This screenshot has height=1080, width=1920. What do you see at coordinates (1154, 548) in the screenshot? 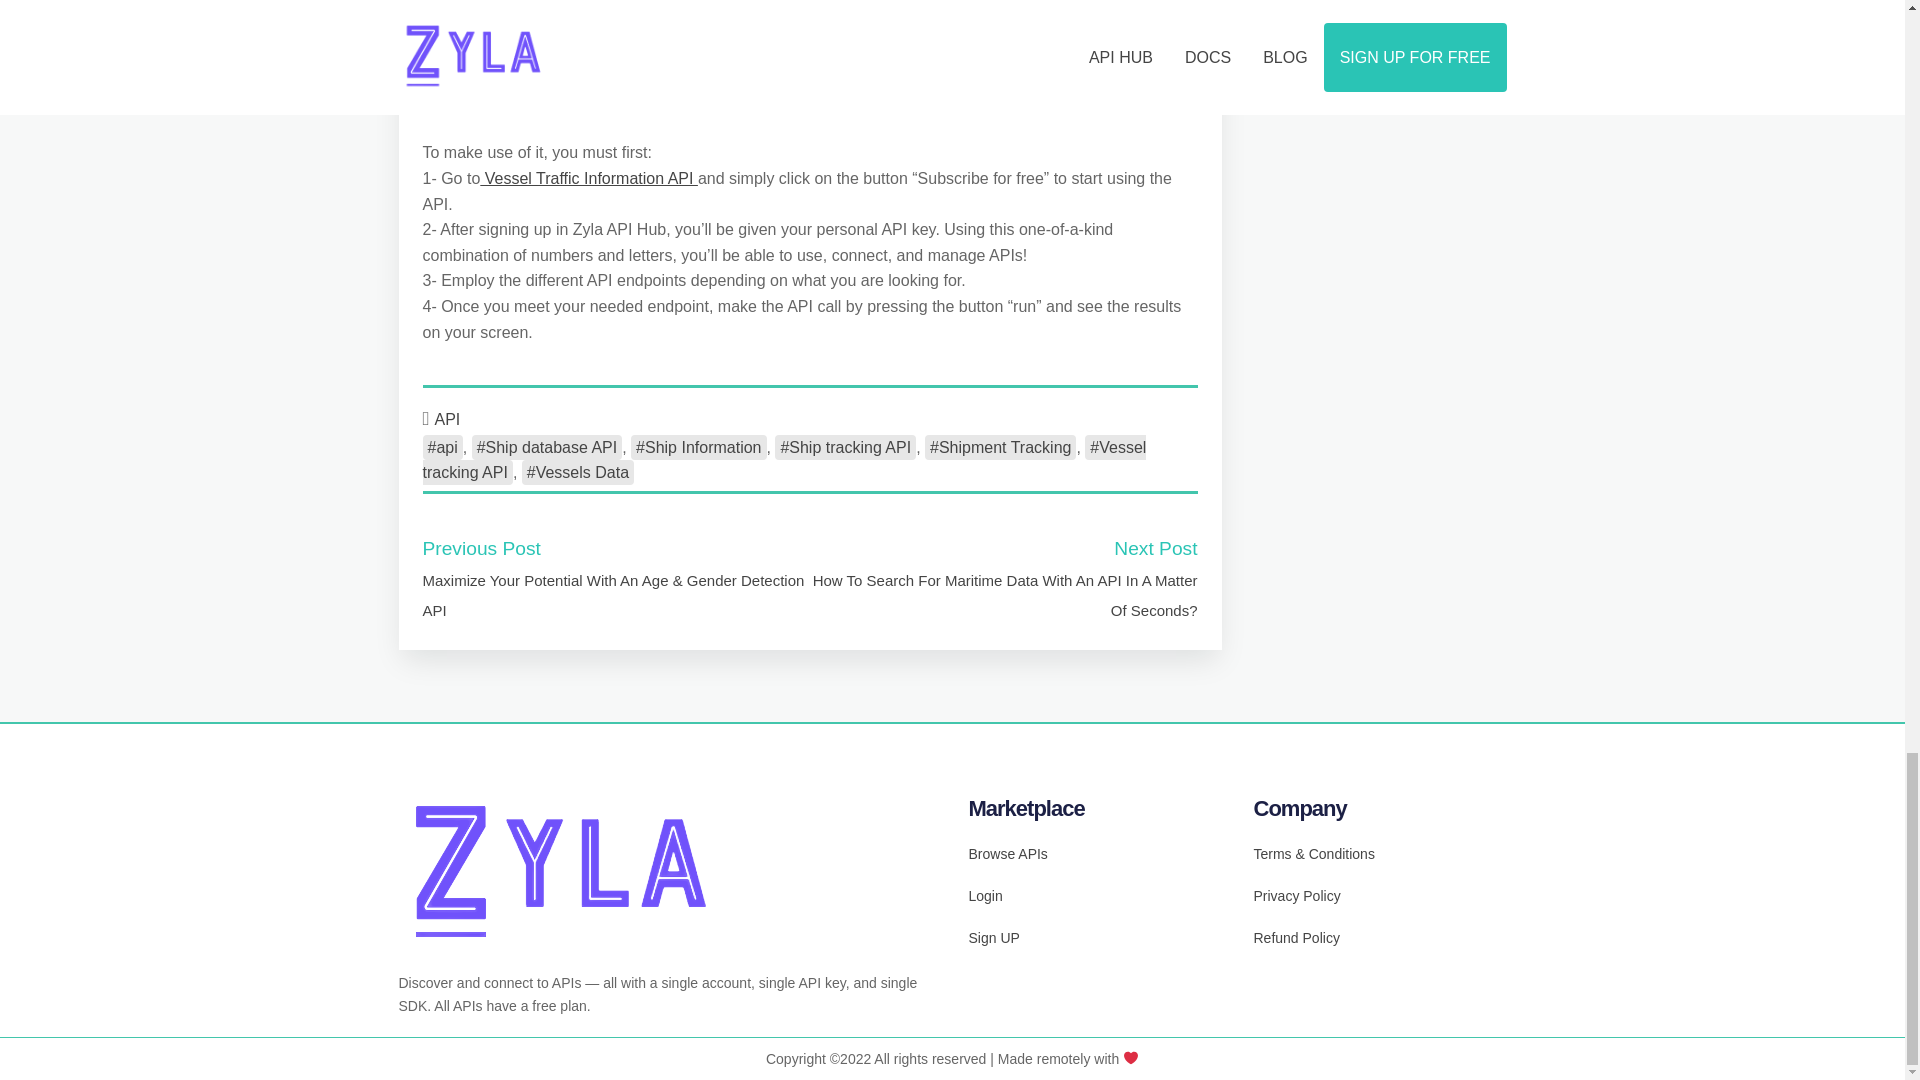
I see `Next Post` at bounding box center [1154, 548].